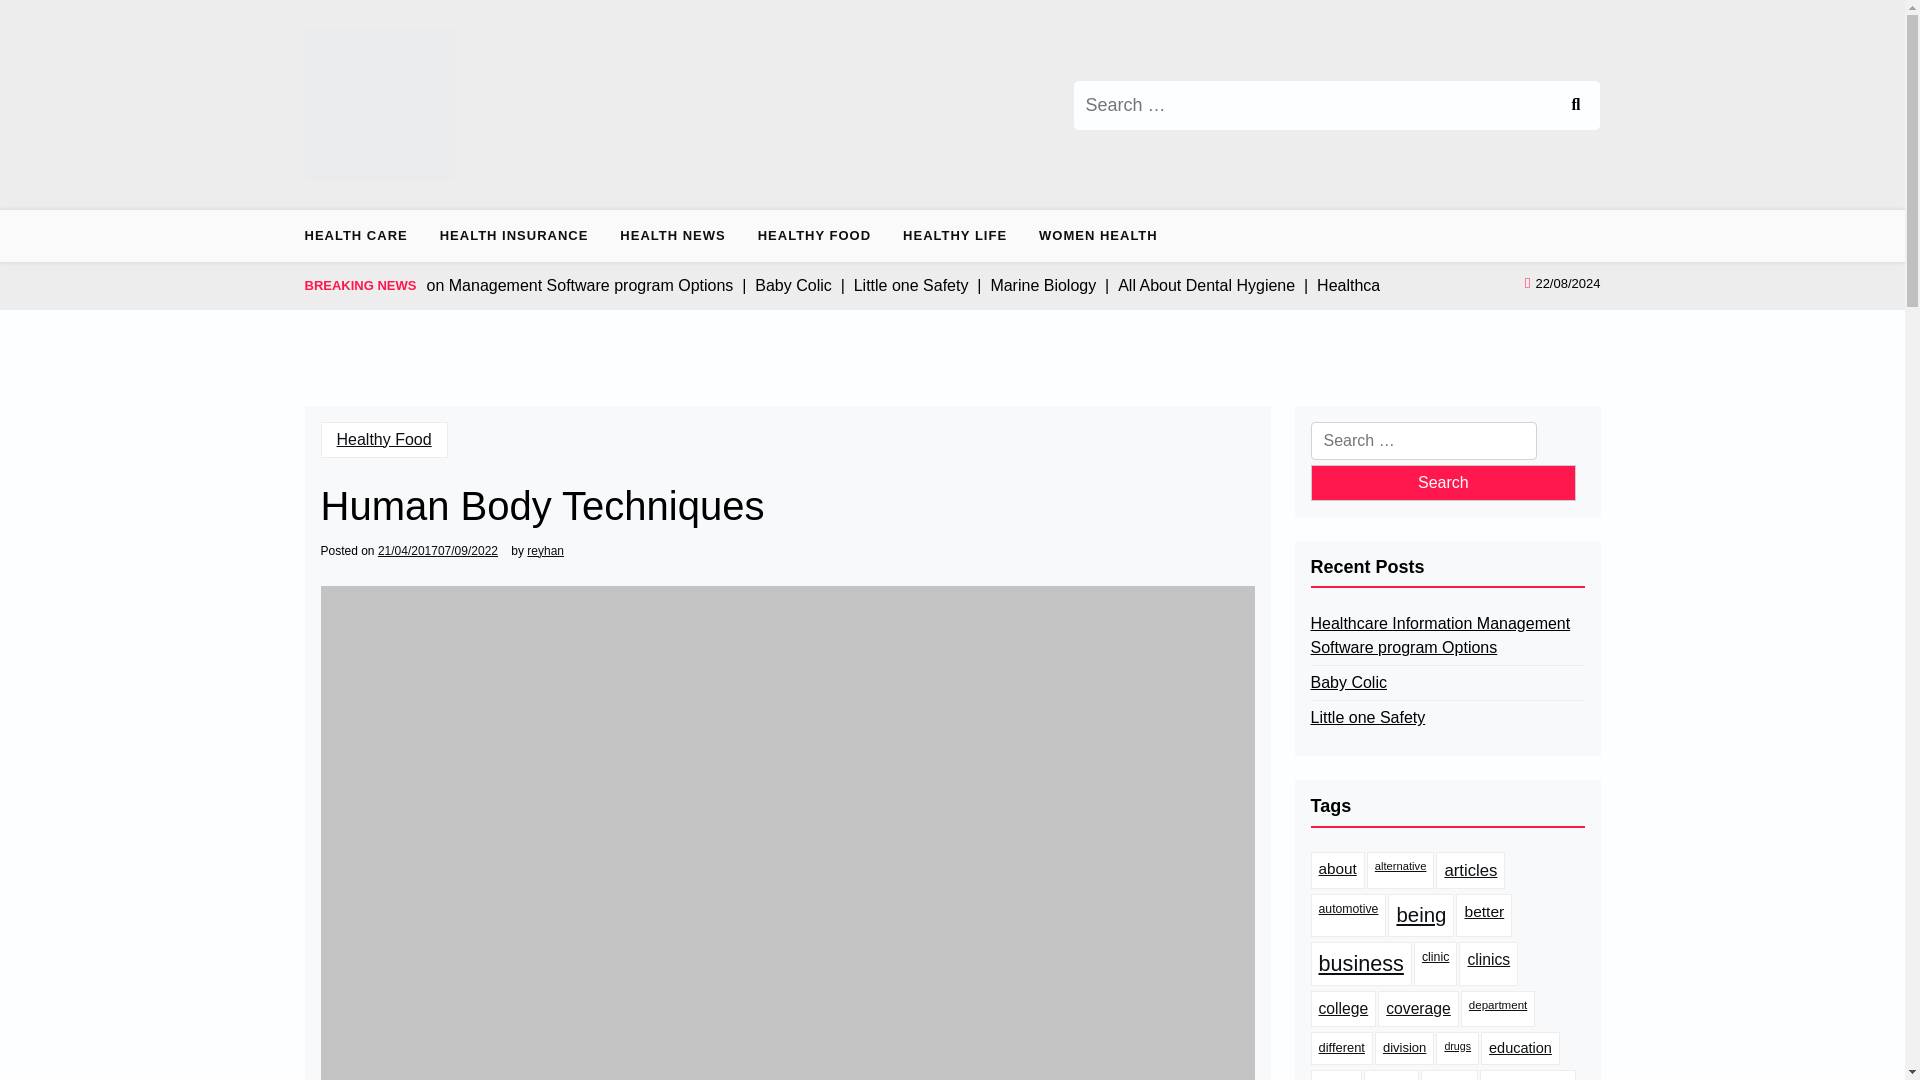  Describe the element at coordinates (1446, 636) in the screenshot. I see `Healthcare Information Management Software program Options` at that location.